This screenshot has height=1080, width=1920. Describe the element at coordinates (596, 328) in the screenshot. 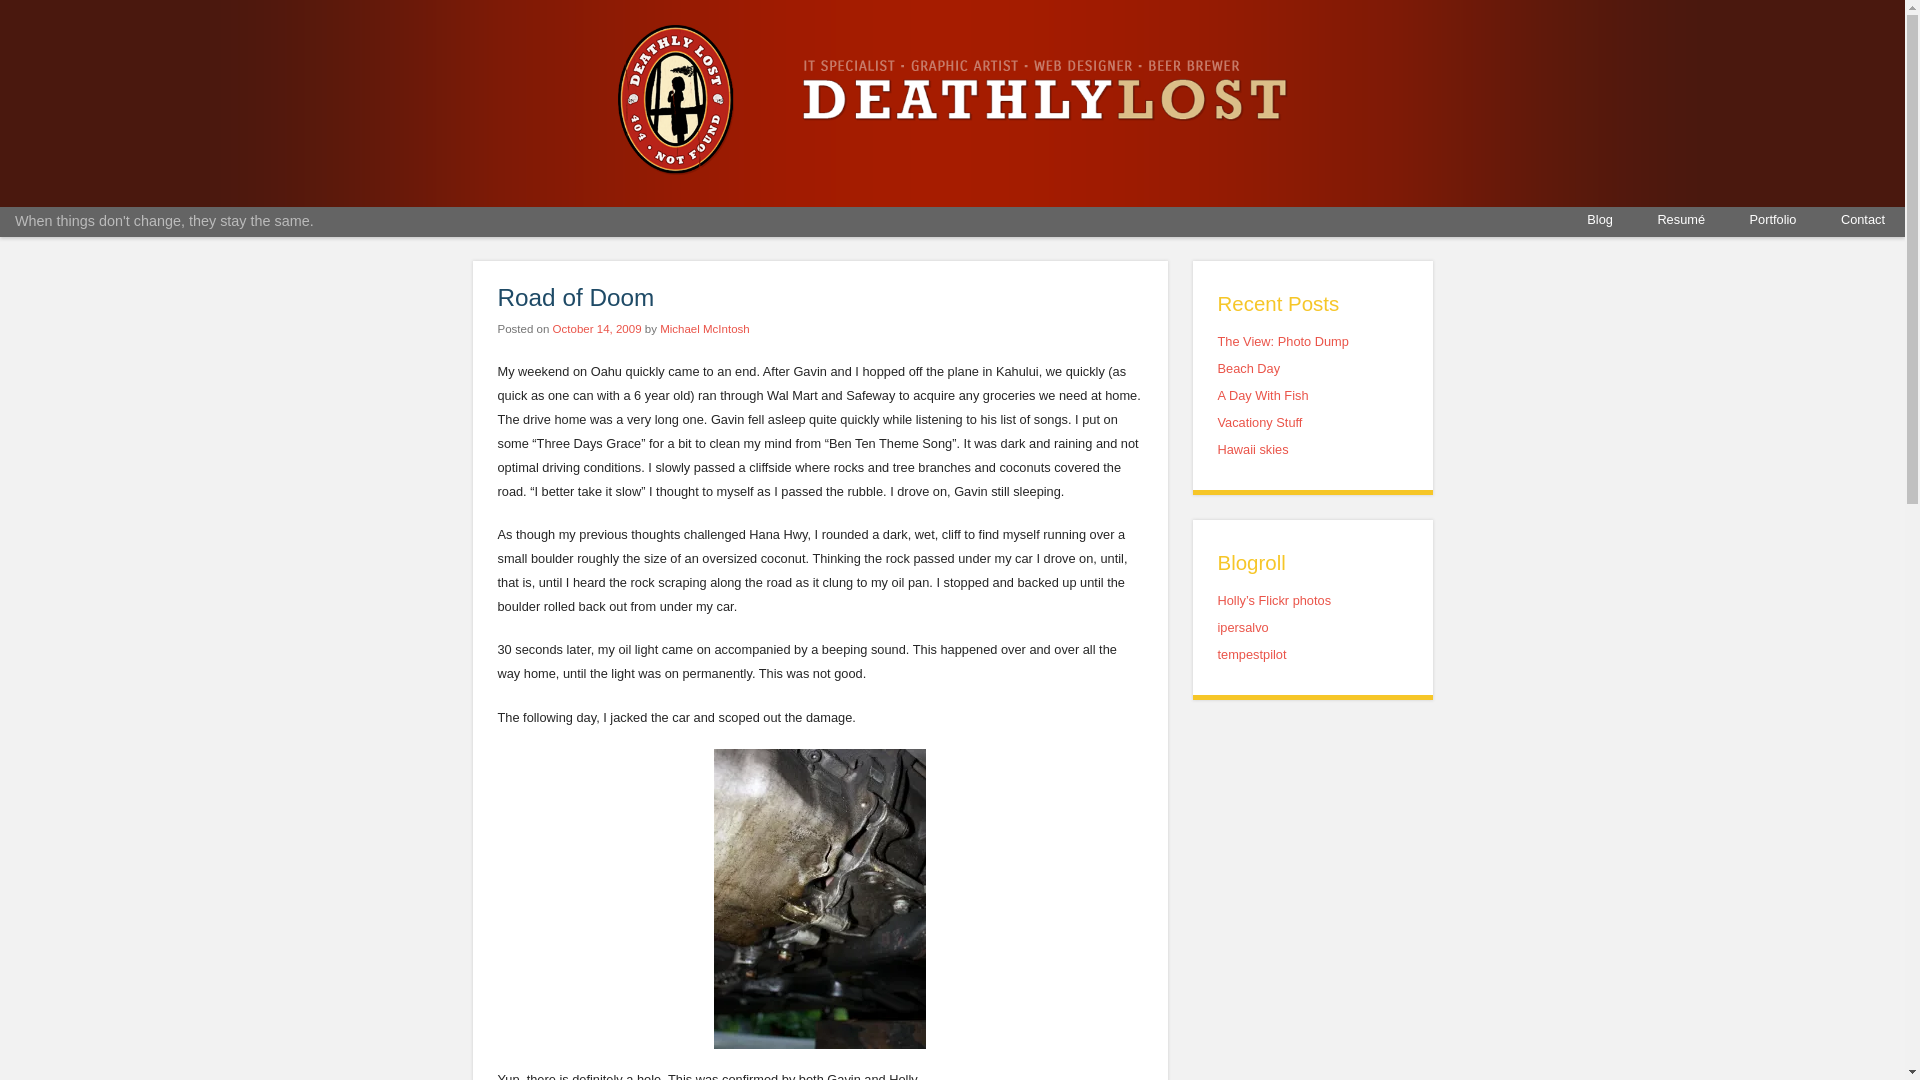

I see `2:06 pm` at that location.